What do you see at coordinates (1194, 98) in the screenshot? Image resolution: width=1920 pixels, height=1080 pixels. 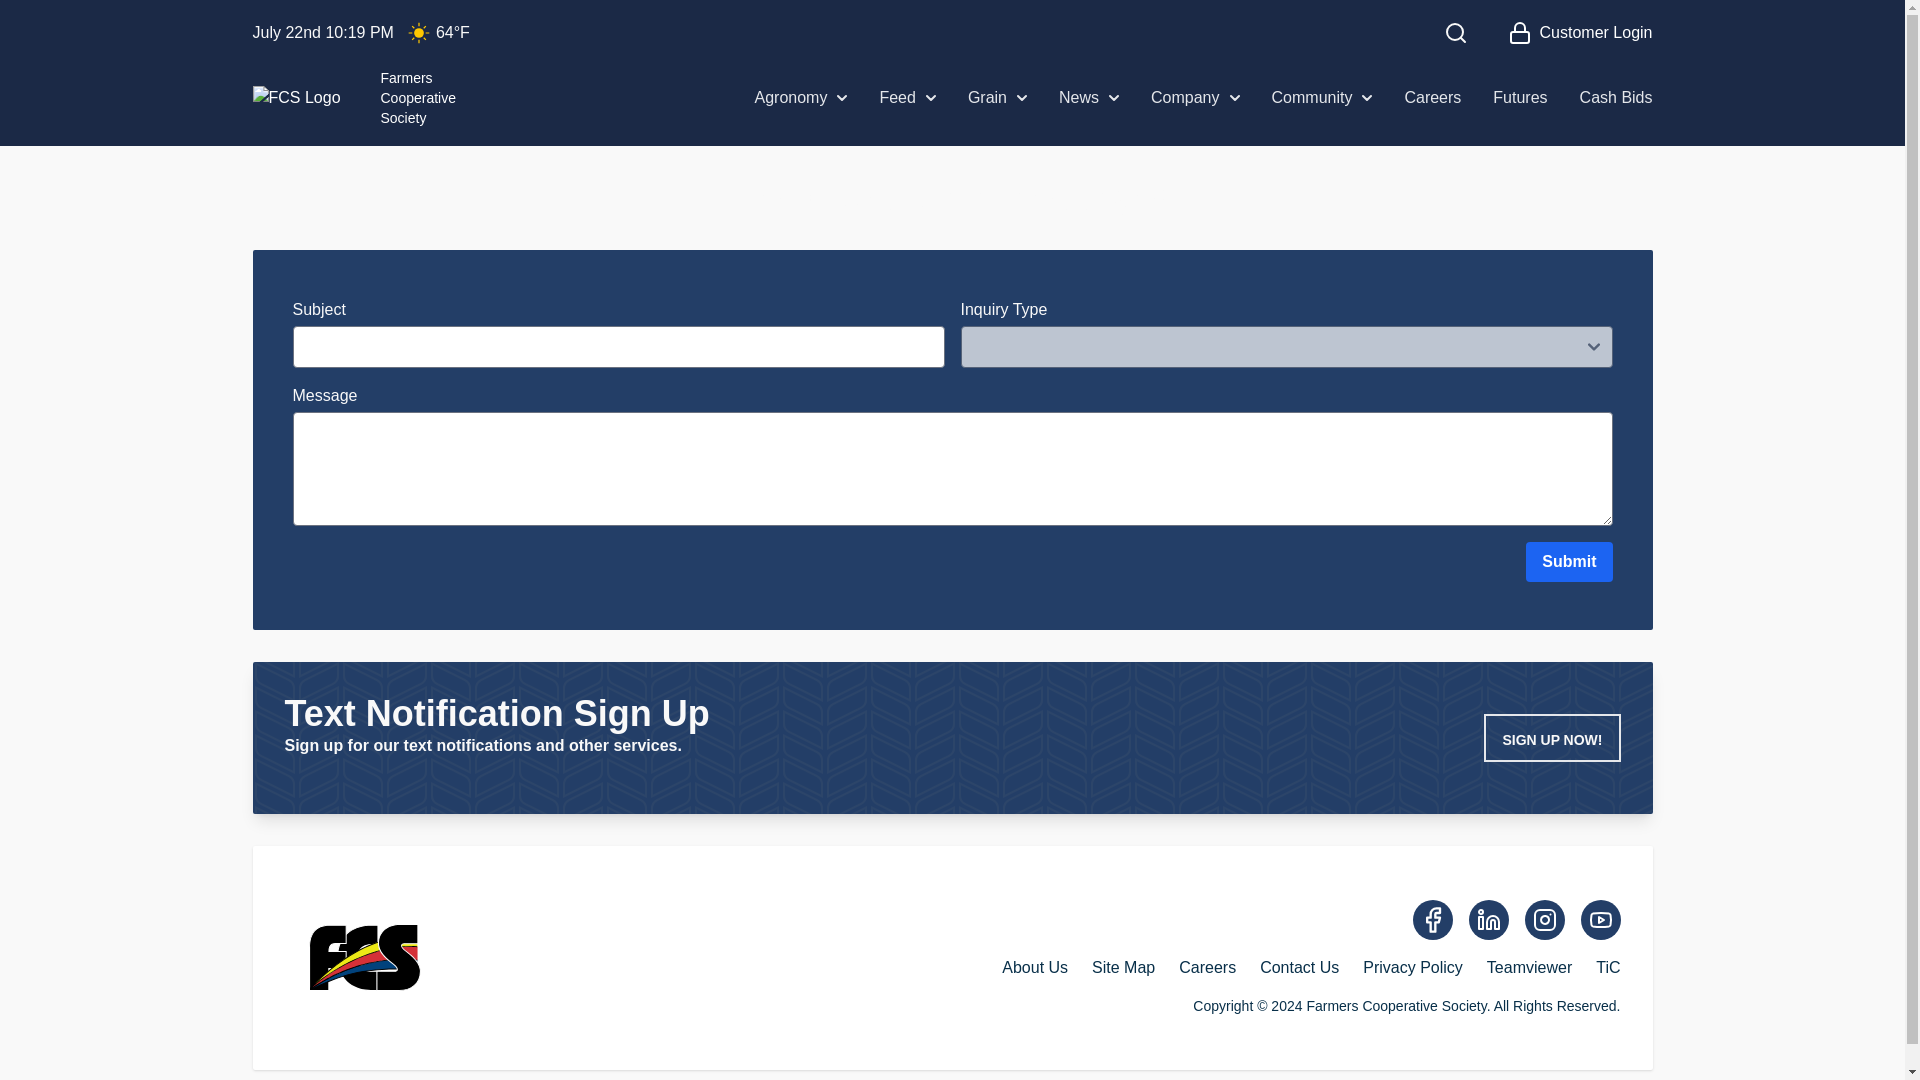 I see `News` at bounding box center [1194, 98].